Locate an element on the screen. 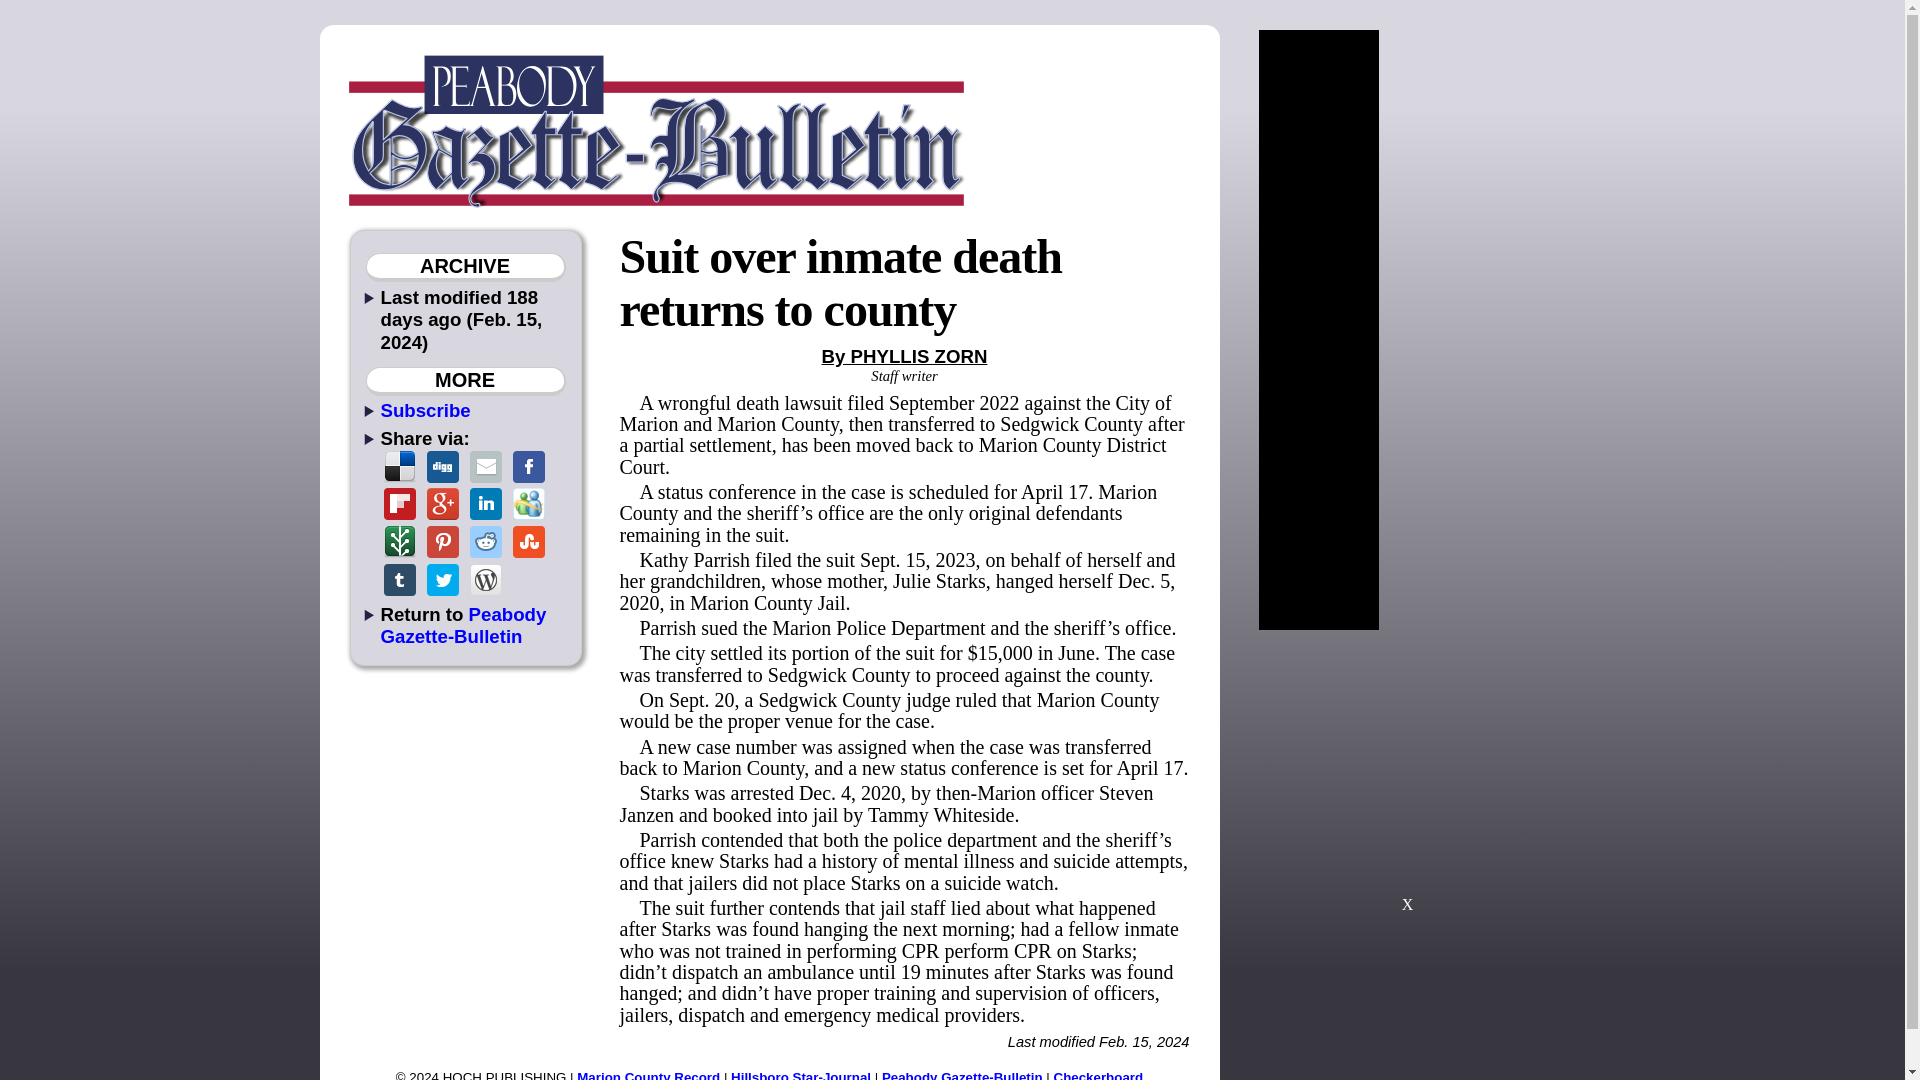 The height and width of the screenshot is (1080, 1920). Peabody Gazette-Bulletin is located at coordinates (462, 624).